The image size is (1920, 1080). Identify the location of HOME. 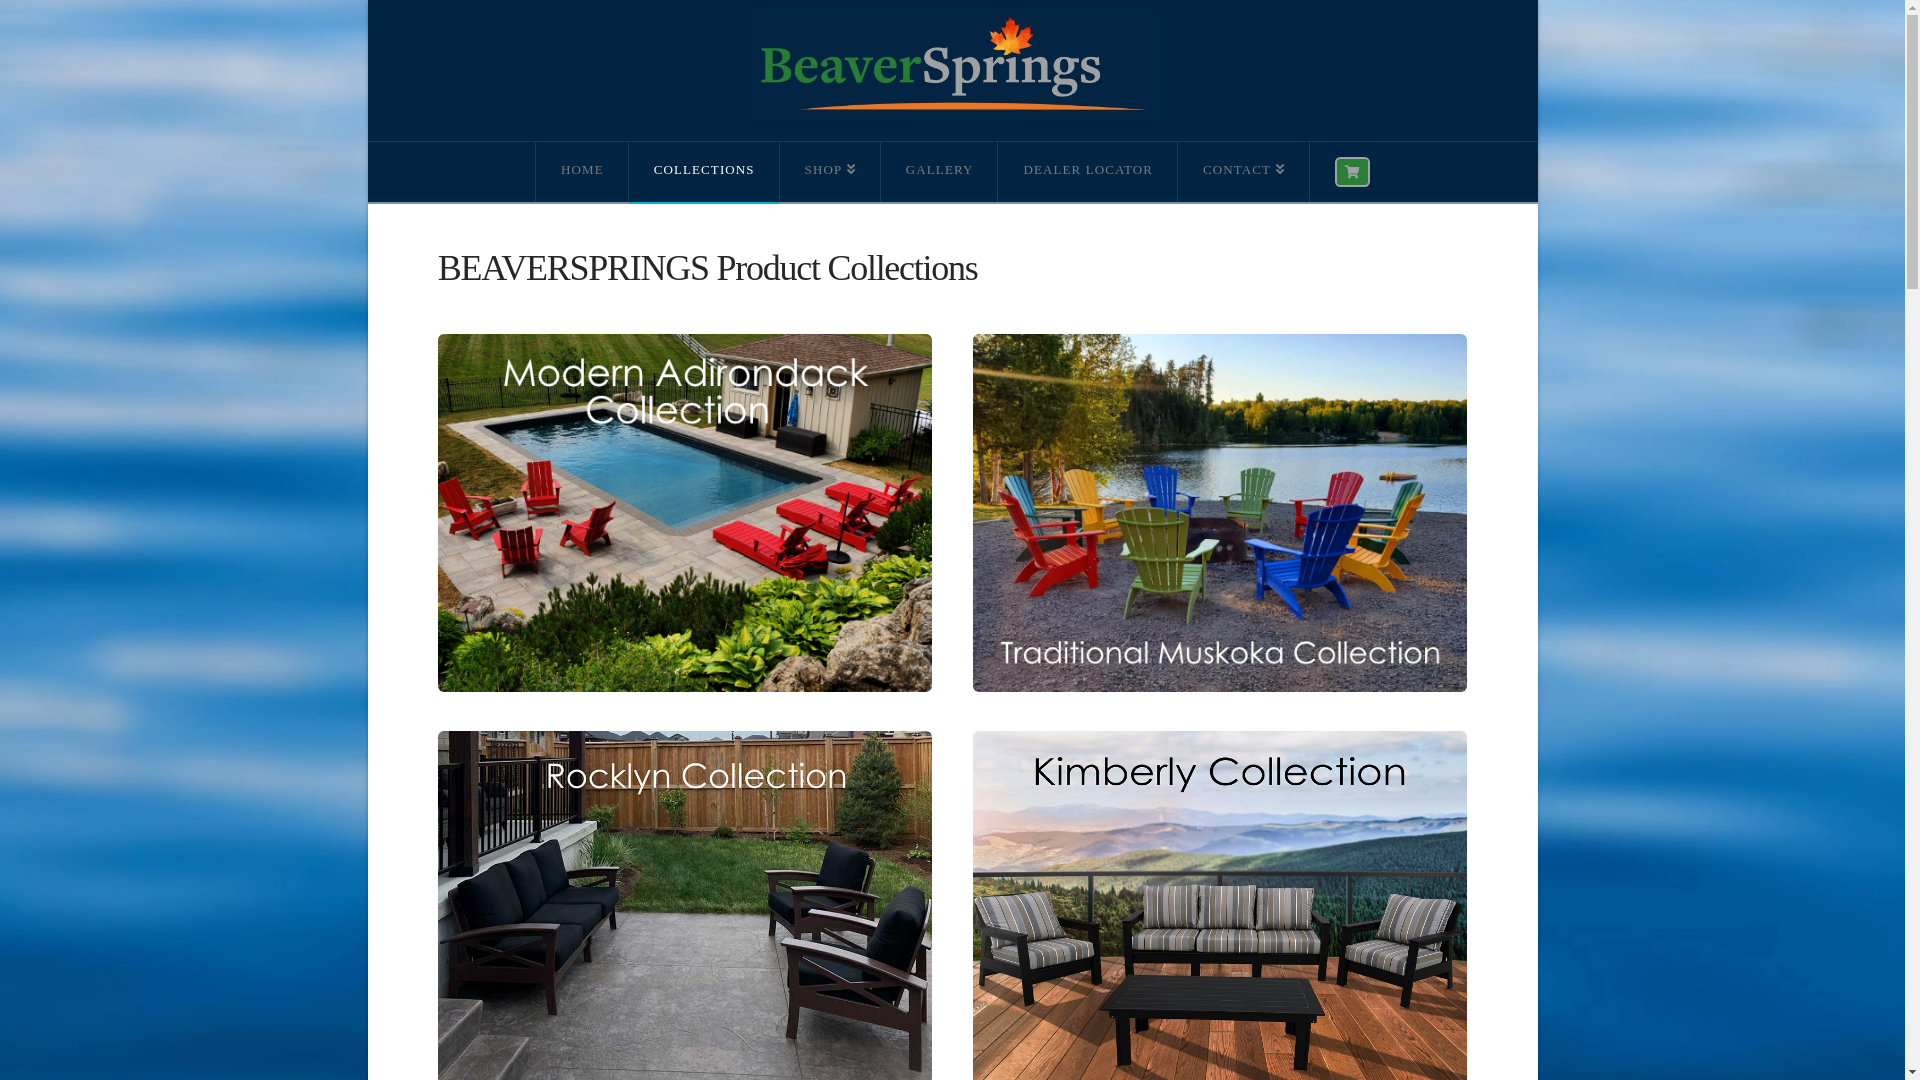
(582, 172).